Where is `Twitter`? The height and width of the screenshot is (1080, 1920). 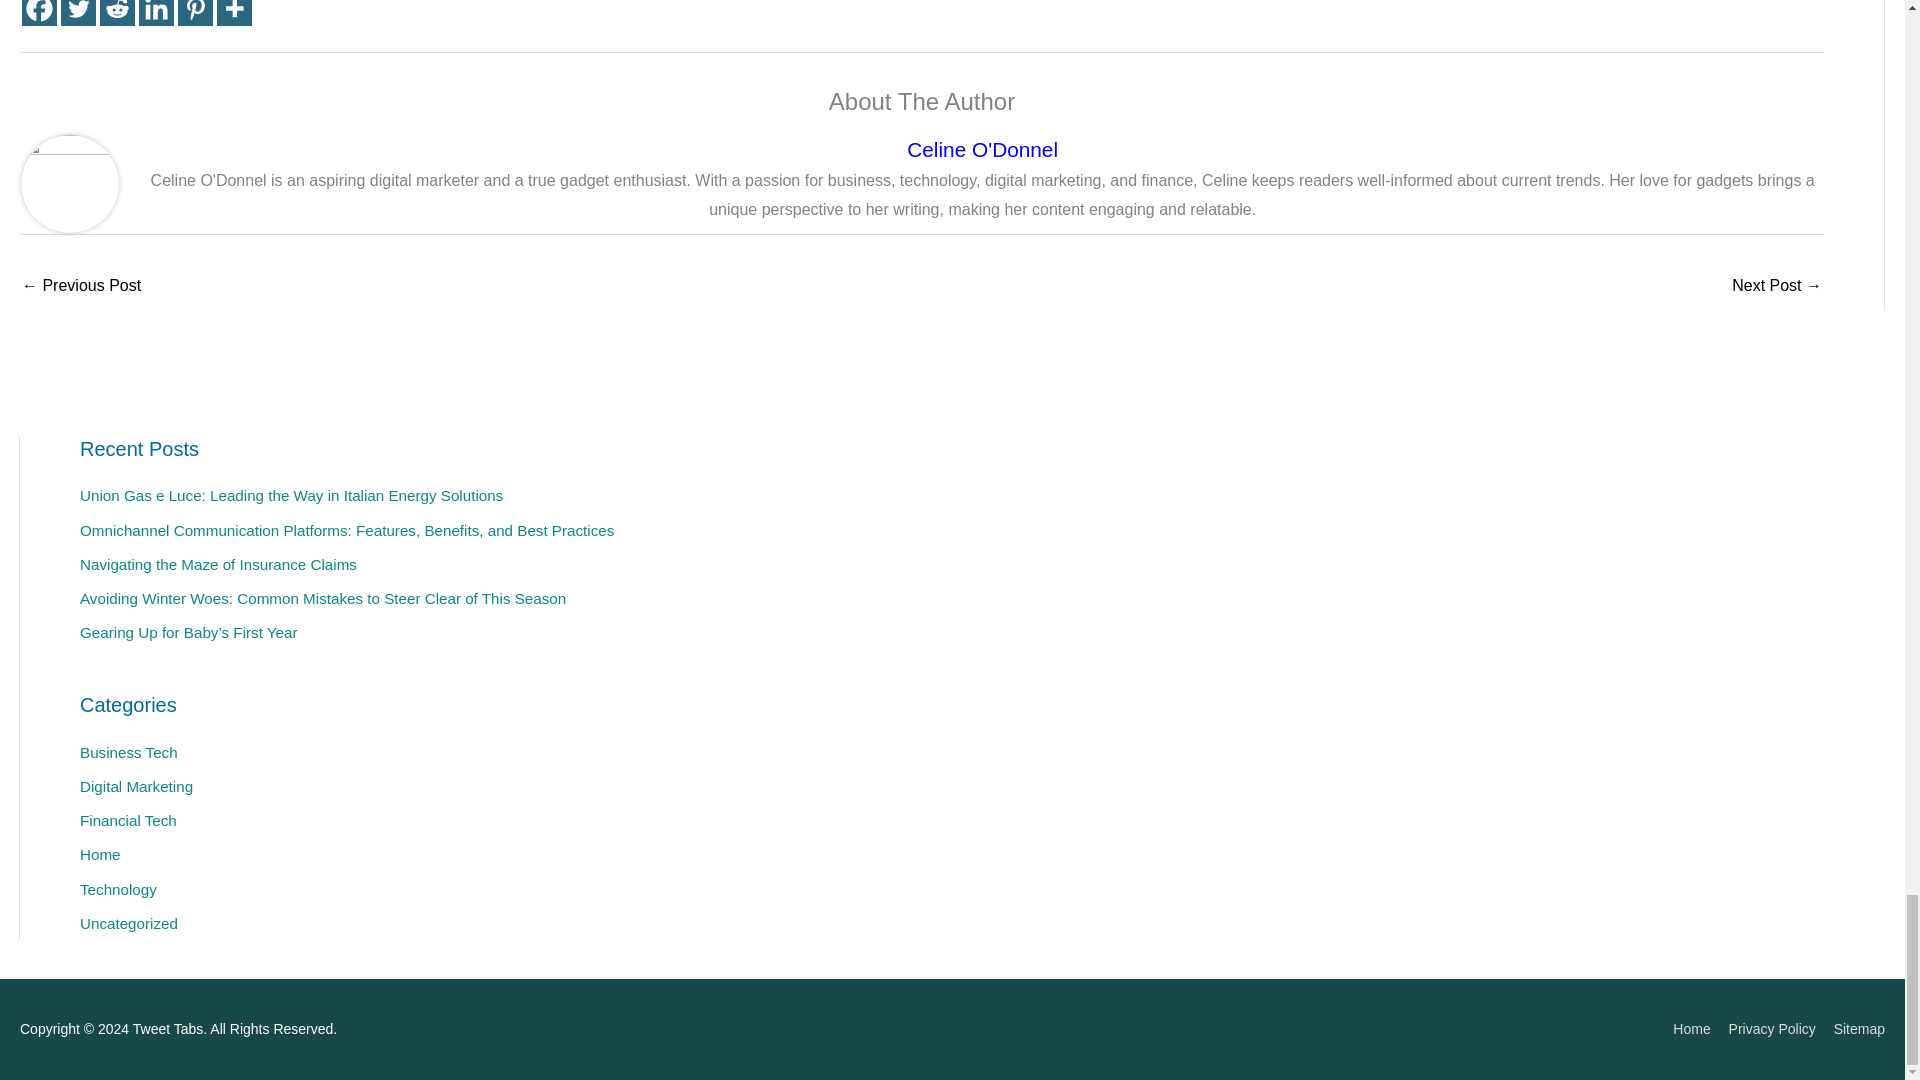
Twitter is located at coordinates (78, 12).